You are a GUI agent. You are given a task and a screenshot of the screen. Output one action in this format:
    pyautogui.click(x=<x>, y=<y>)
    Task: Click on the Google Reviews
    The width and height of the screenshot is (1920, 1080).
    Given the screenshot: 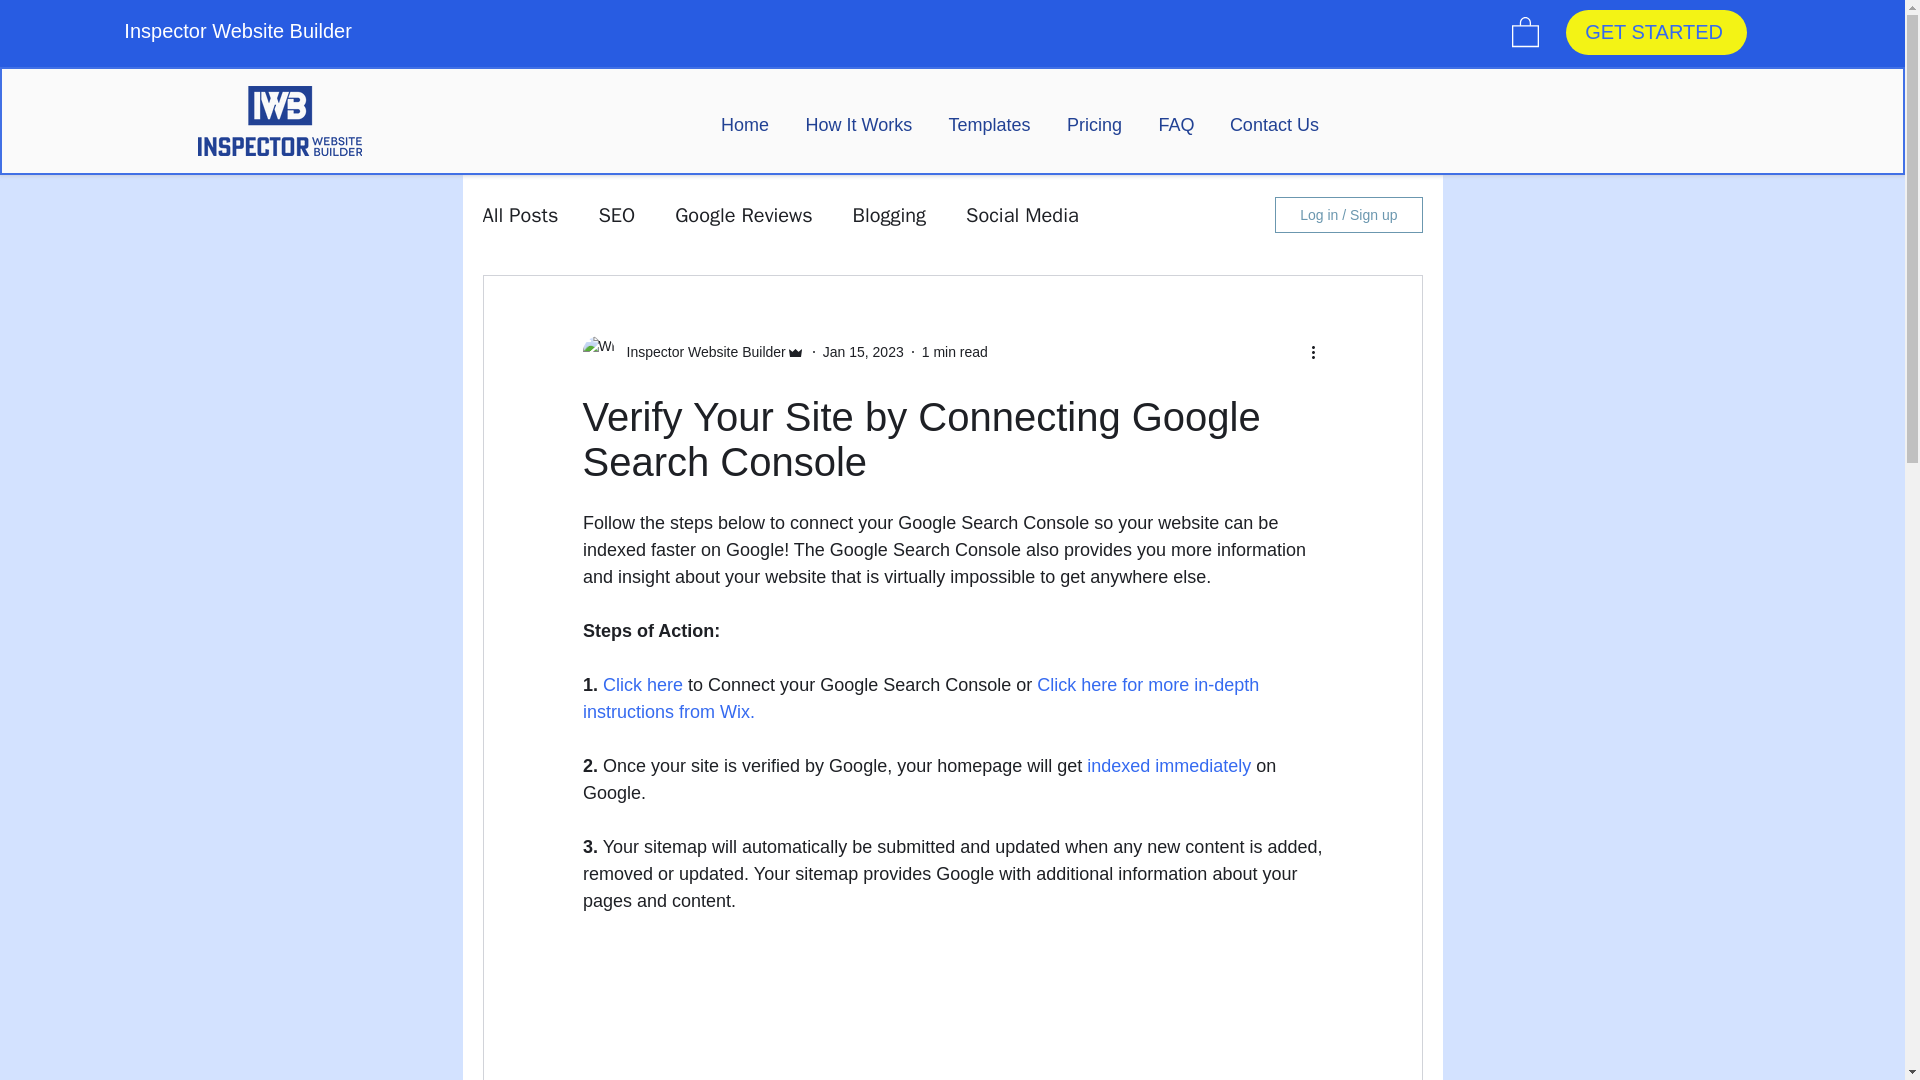 What is the action you would take?
    pyautogui.click(x=744, y=214)
    